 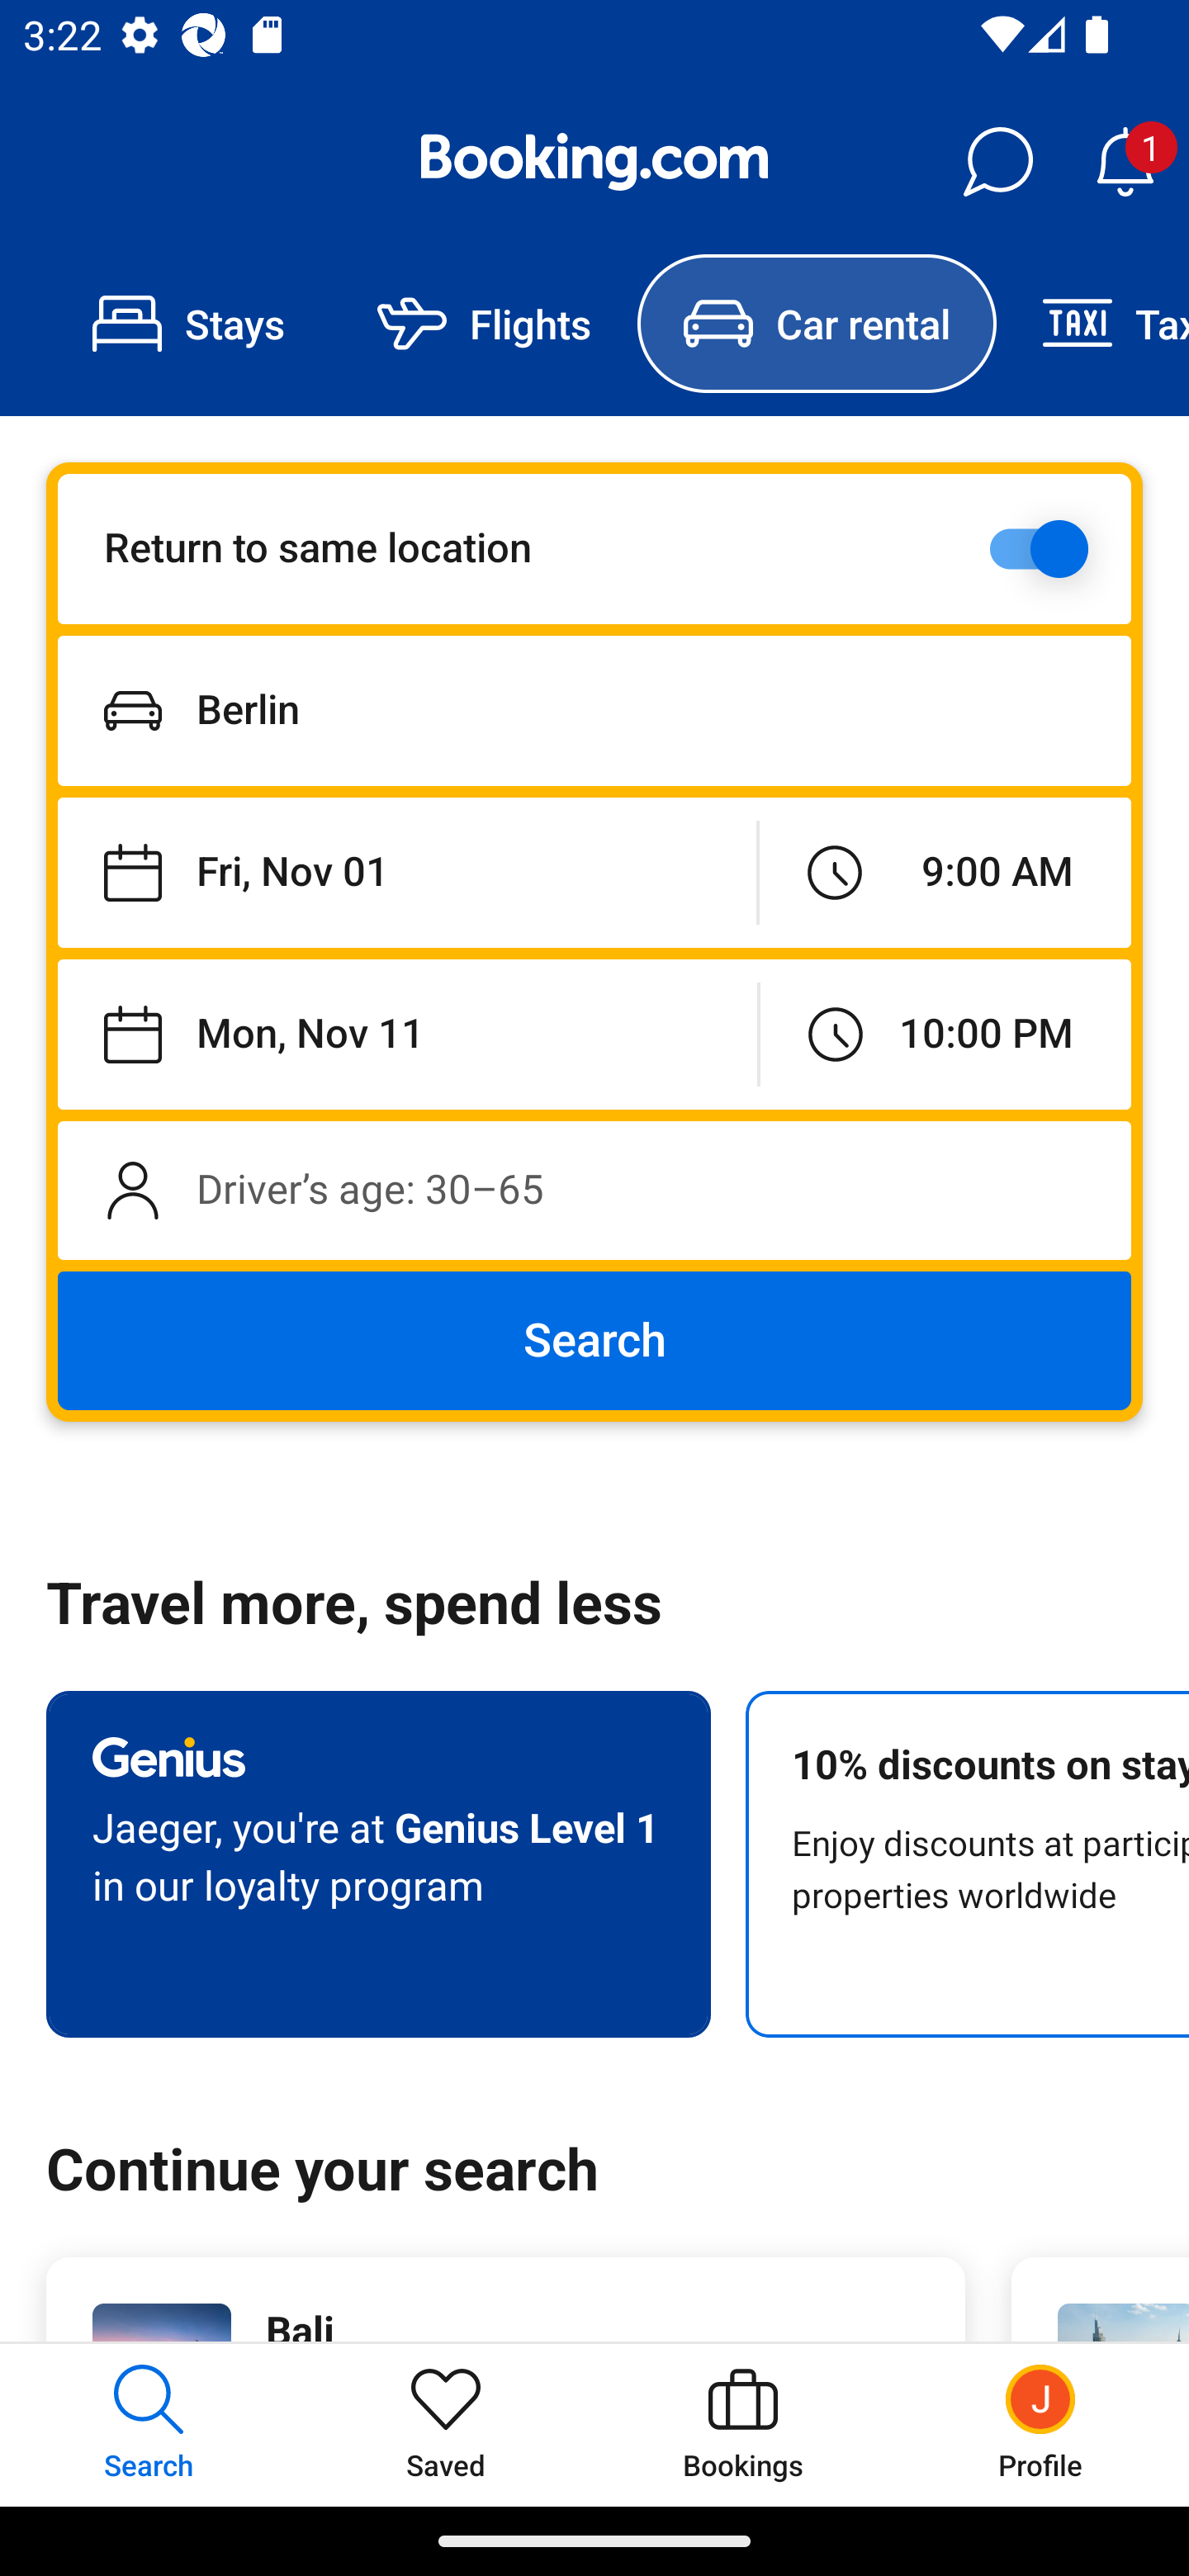 What do you see at coordinates (1092, 324) in the screenshot?
I see `Taxi` at bounding box center [1092, 324].